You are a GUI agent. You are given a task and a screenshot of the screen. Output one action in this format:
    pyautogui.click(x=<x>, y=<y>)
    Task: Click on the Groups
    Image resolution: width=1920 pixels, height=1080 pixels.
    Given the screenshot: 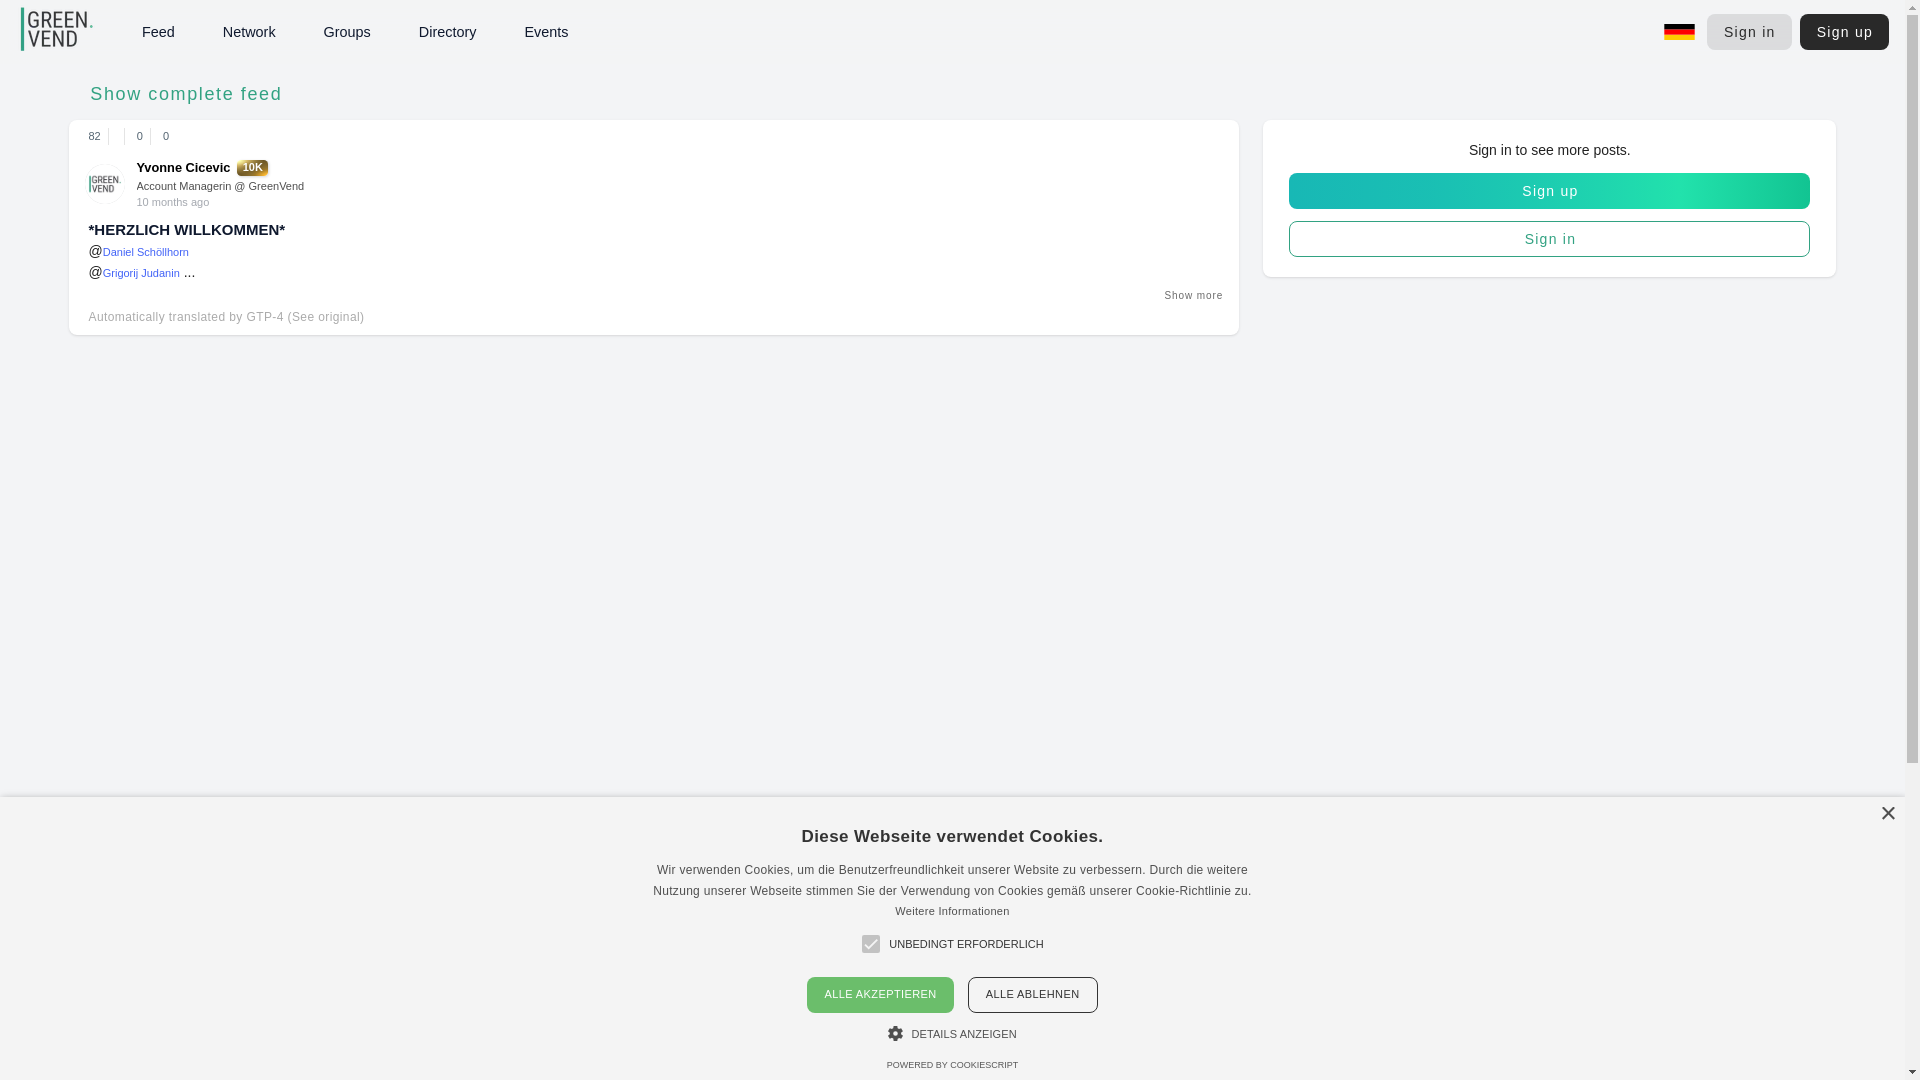 What is the action you would take?
    pyautogui.click(x=394, y=31)
    